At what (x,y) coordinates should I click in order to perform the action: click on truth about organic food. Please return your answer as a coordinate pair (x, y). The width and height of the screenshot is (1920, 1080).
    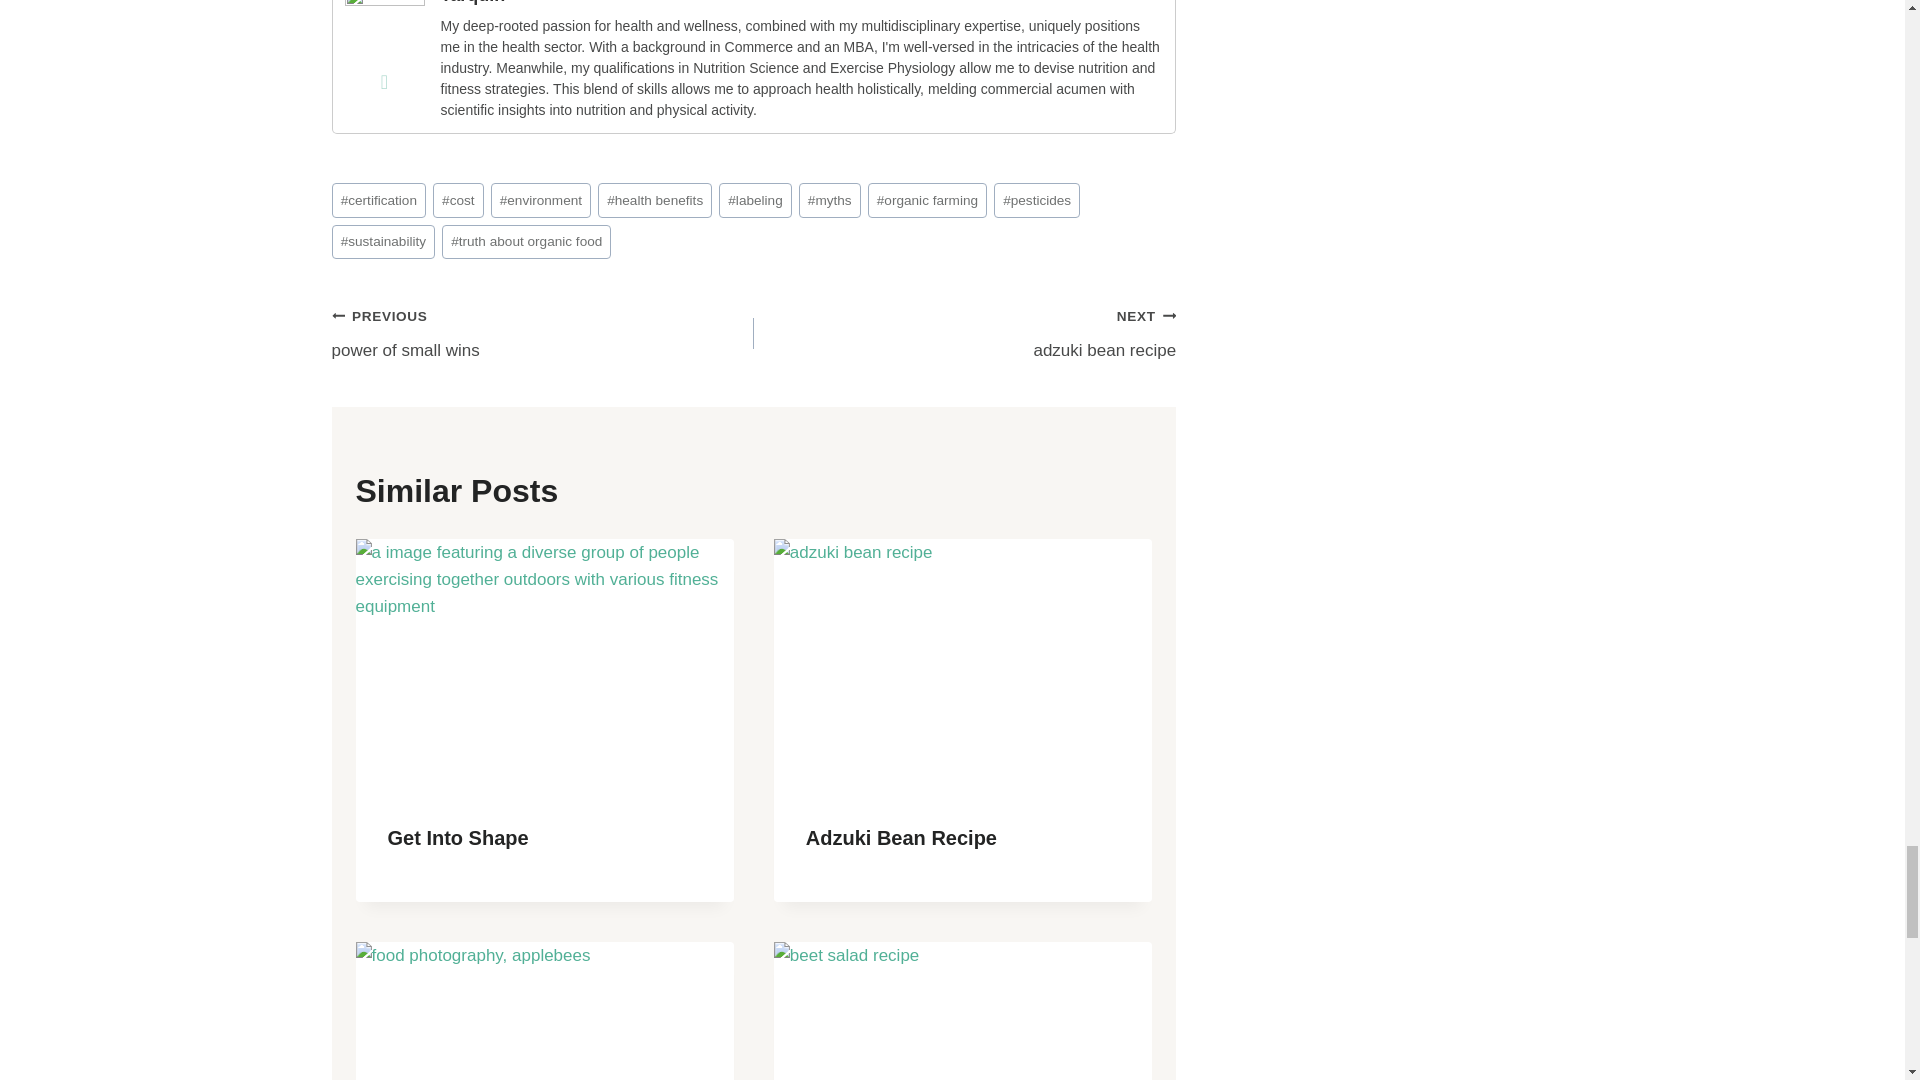
    Looking at the image, I should click on (526, 242).